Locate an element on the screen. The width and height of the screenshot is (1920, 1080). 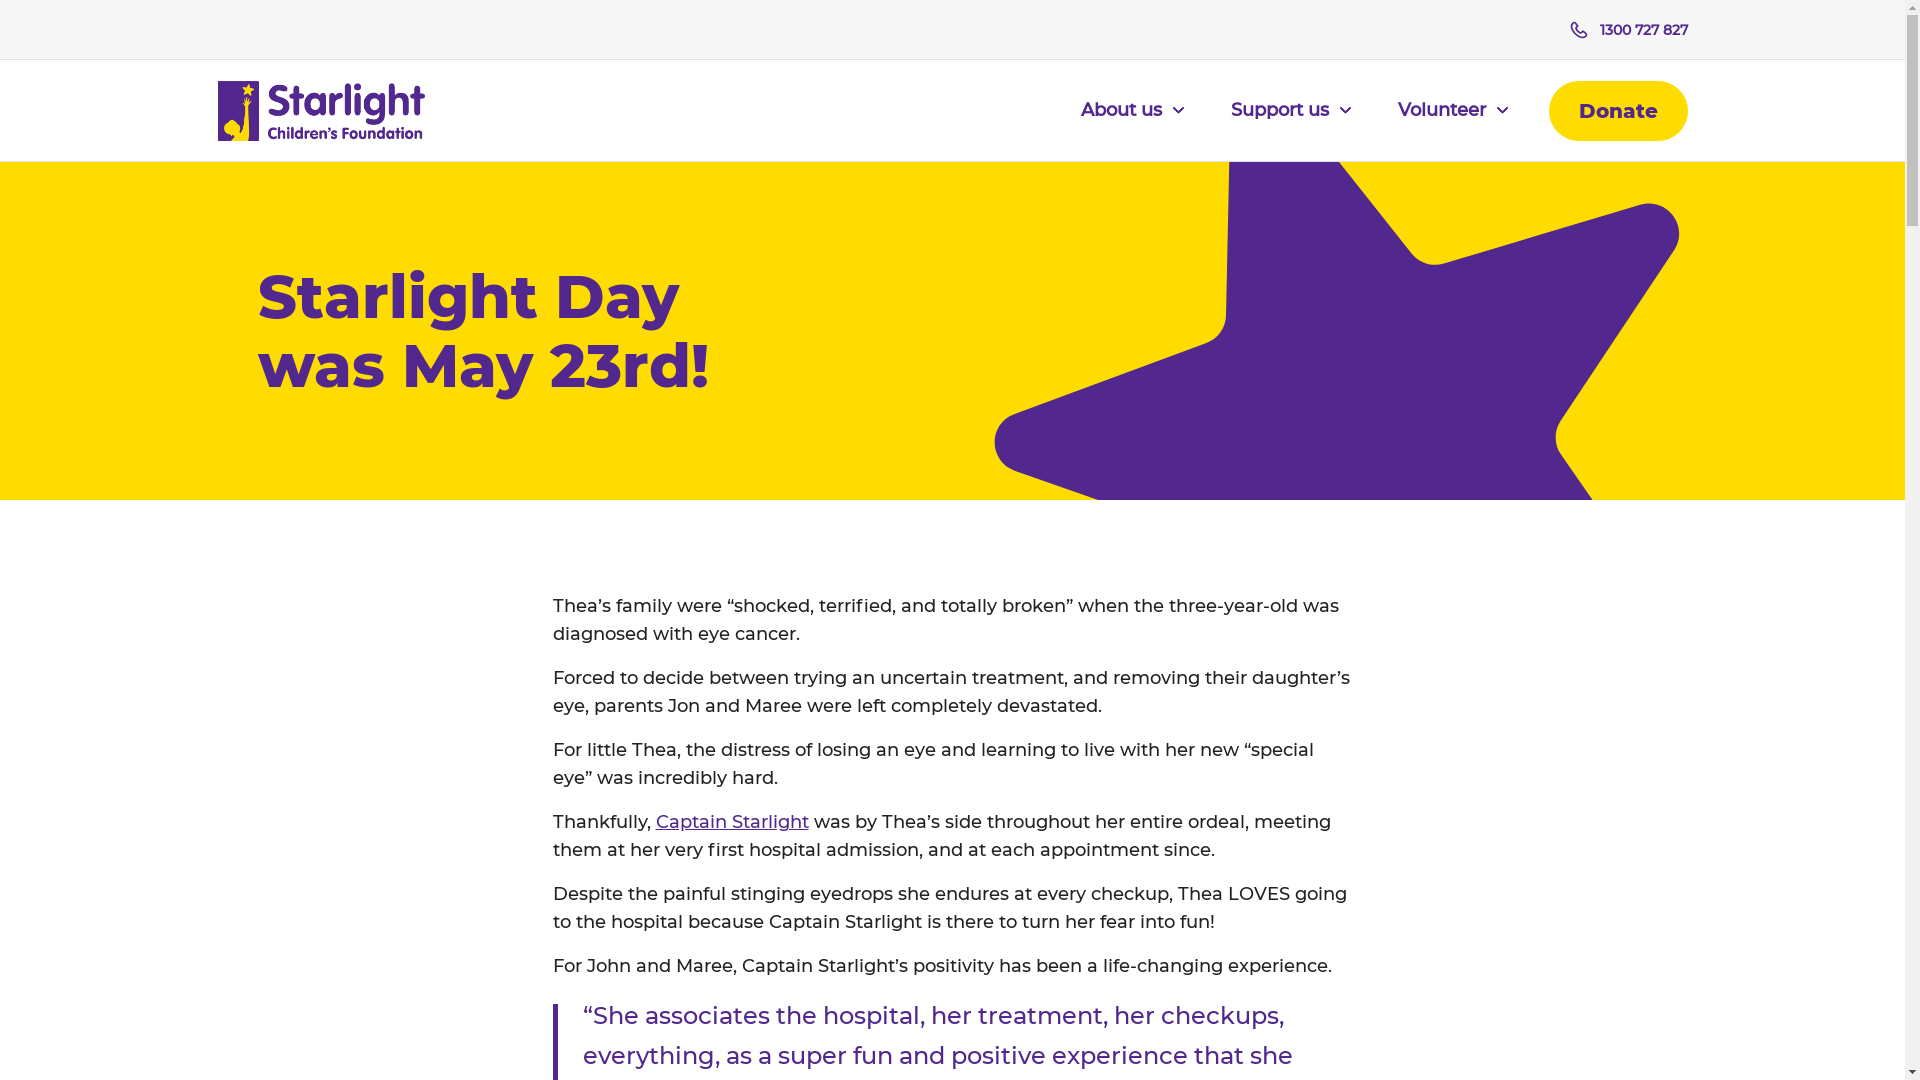
Healthier Futures Initiative is located at coordinates (953, 442).